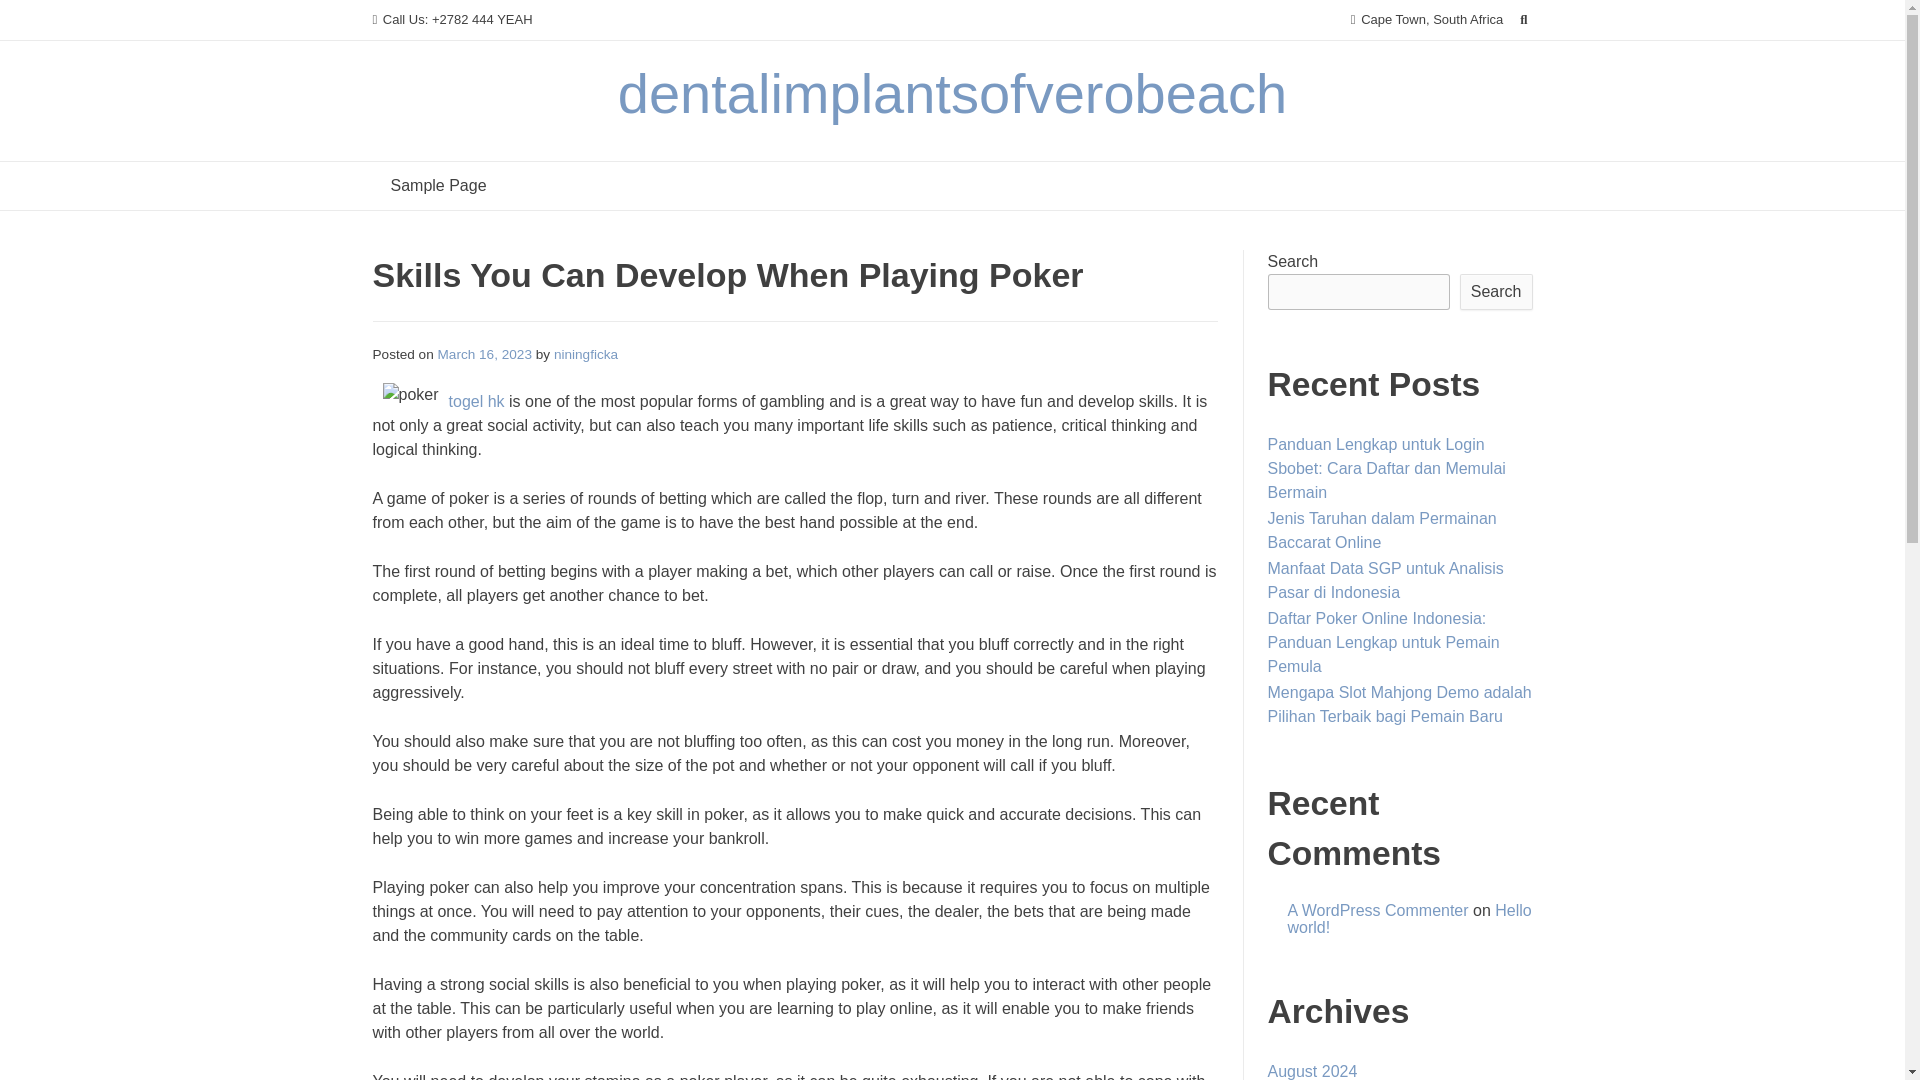 Image resolution: width=1920 pixels, height=1080 pixels. Describe the element at coordinates (1410, 919) in the screenshot. I see `Hello world!` at that location.